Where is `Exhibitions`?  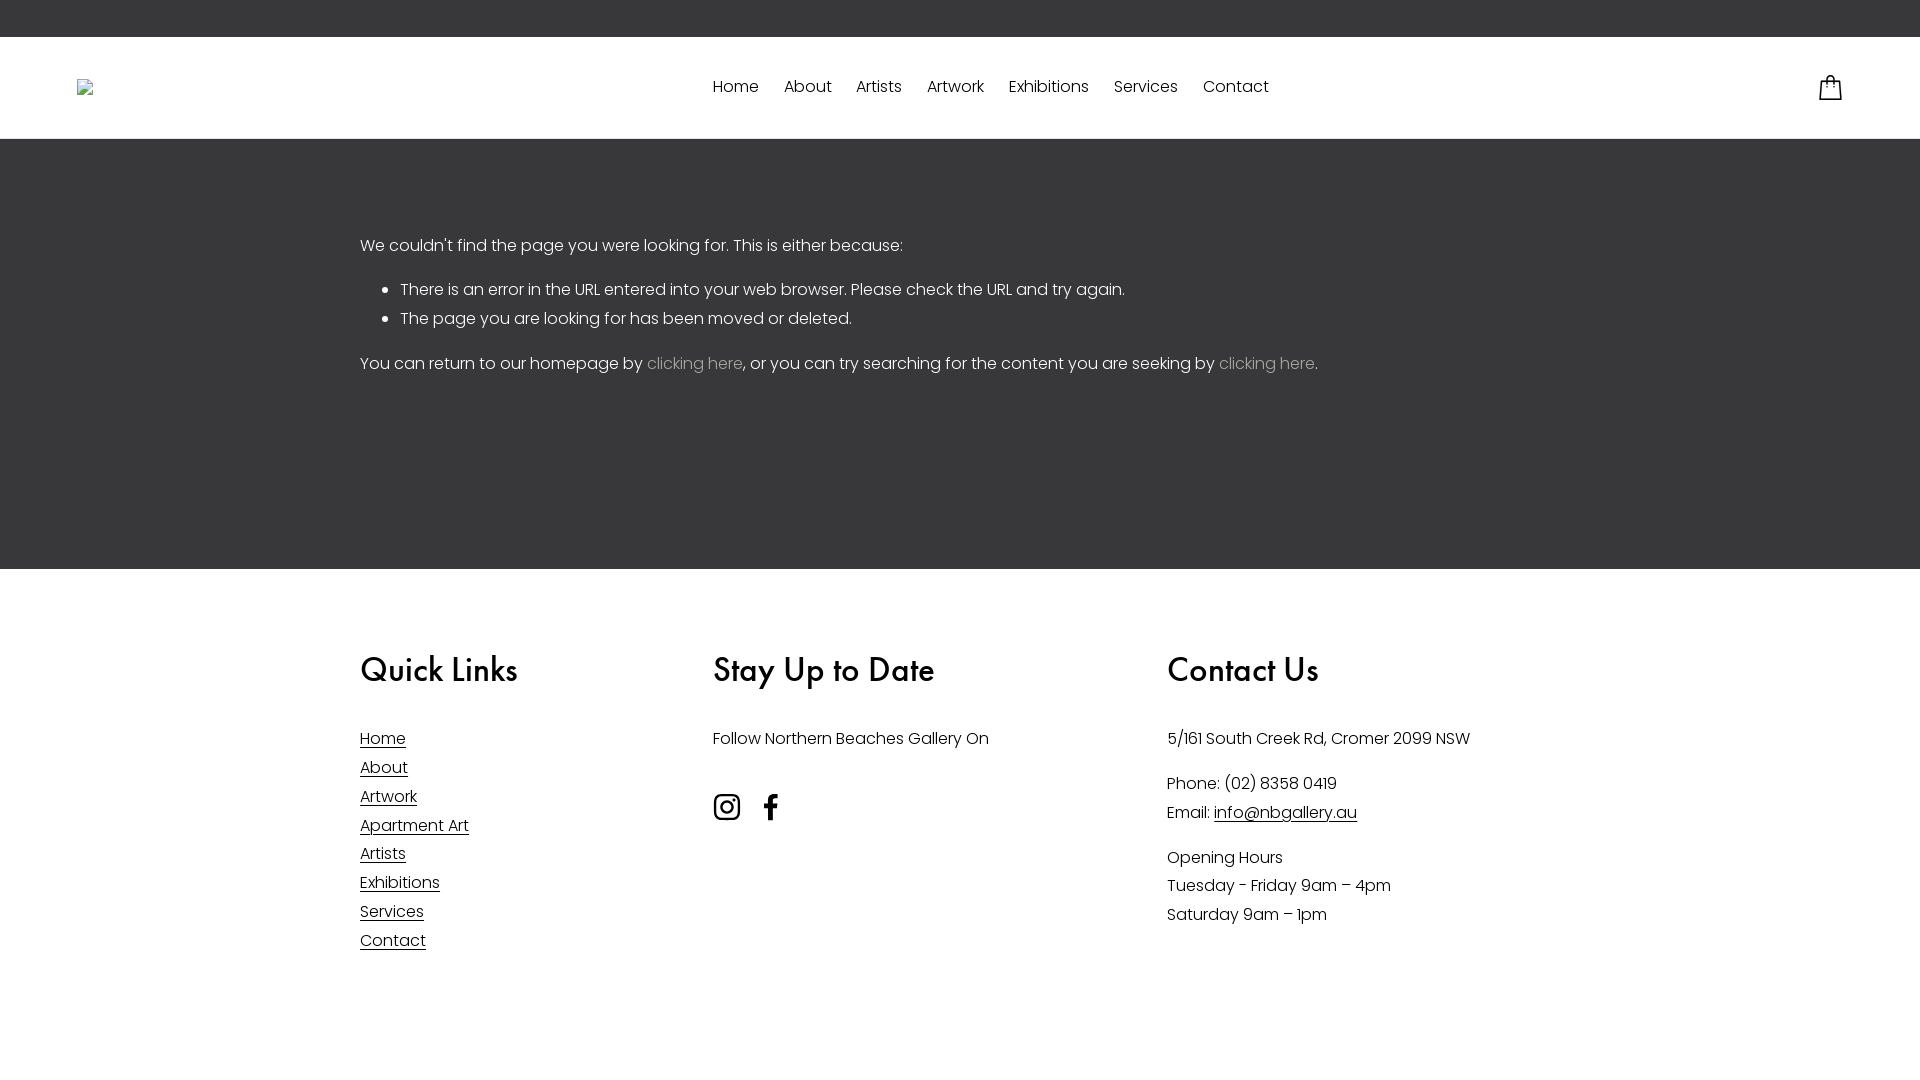
Exhibitions is located at coordinates (400, 884).